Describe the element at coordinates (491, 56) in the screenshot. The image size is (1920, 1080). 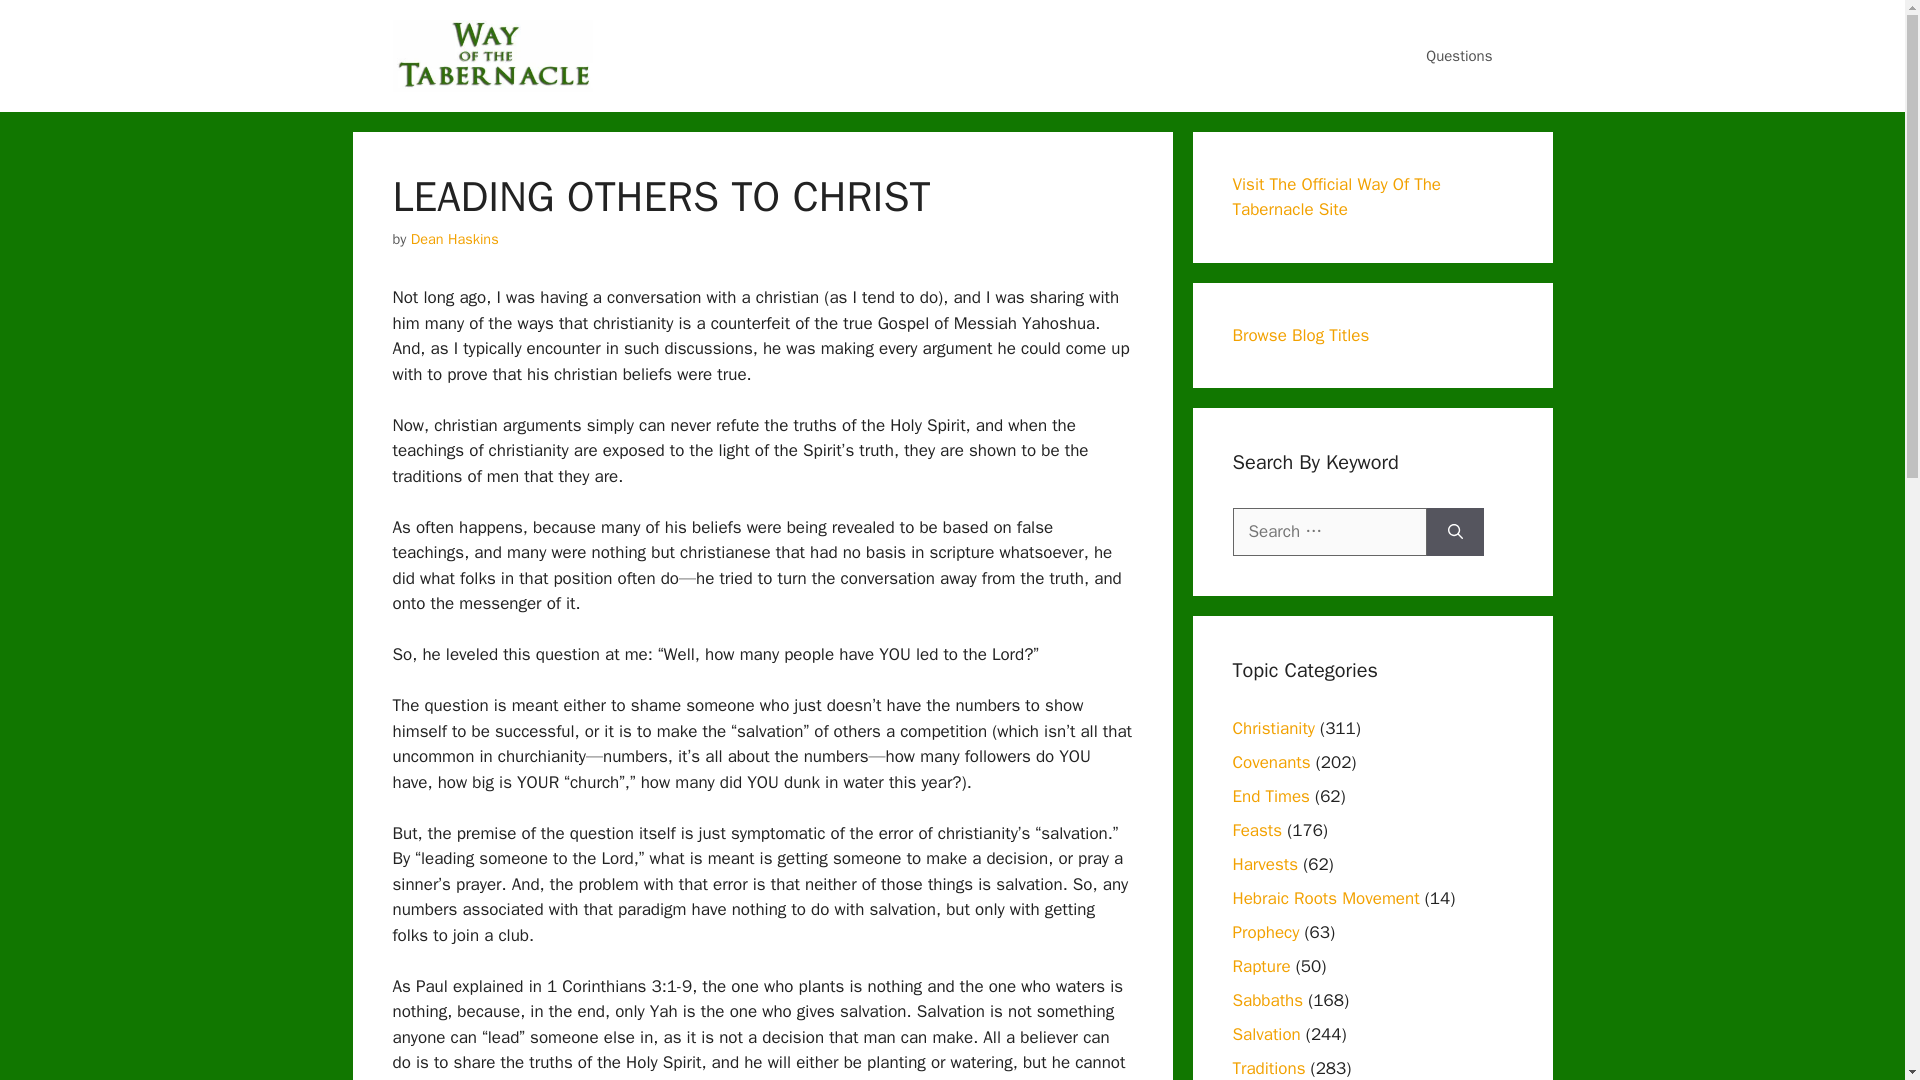
I see `Way Of The Tabernacle Blog` at that location.